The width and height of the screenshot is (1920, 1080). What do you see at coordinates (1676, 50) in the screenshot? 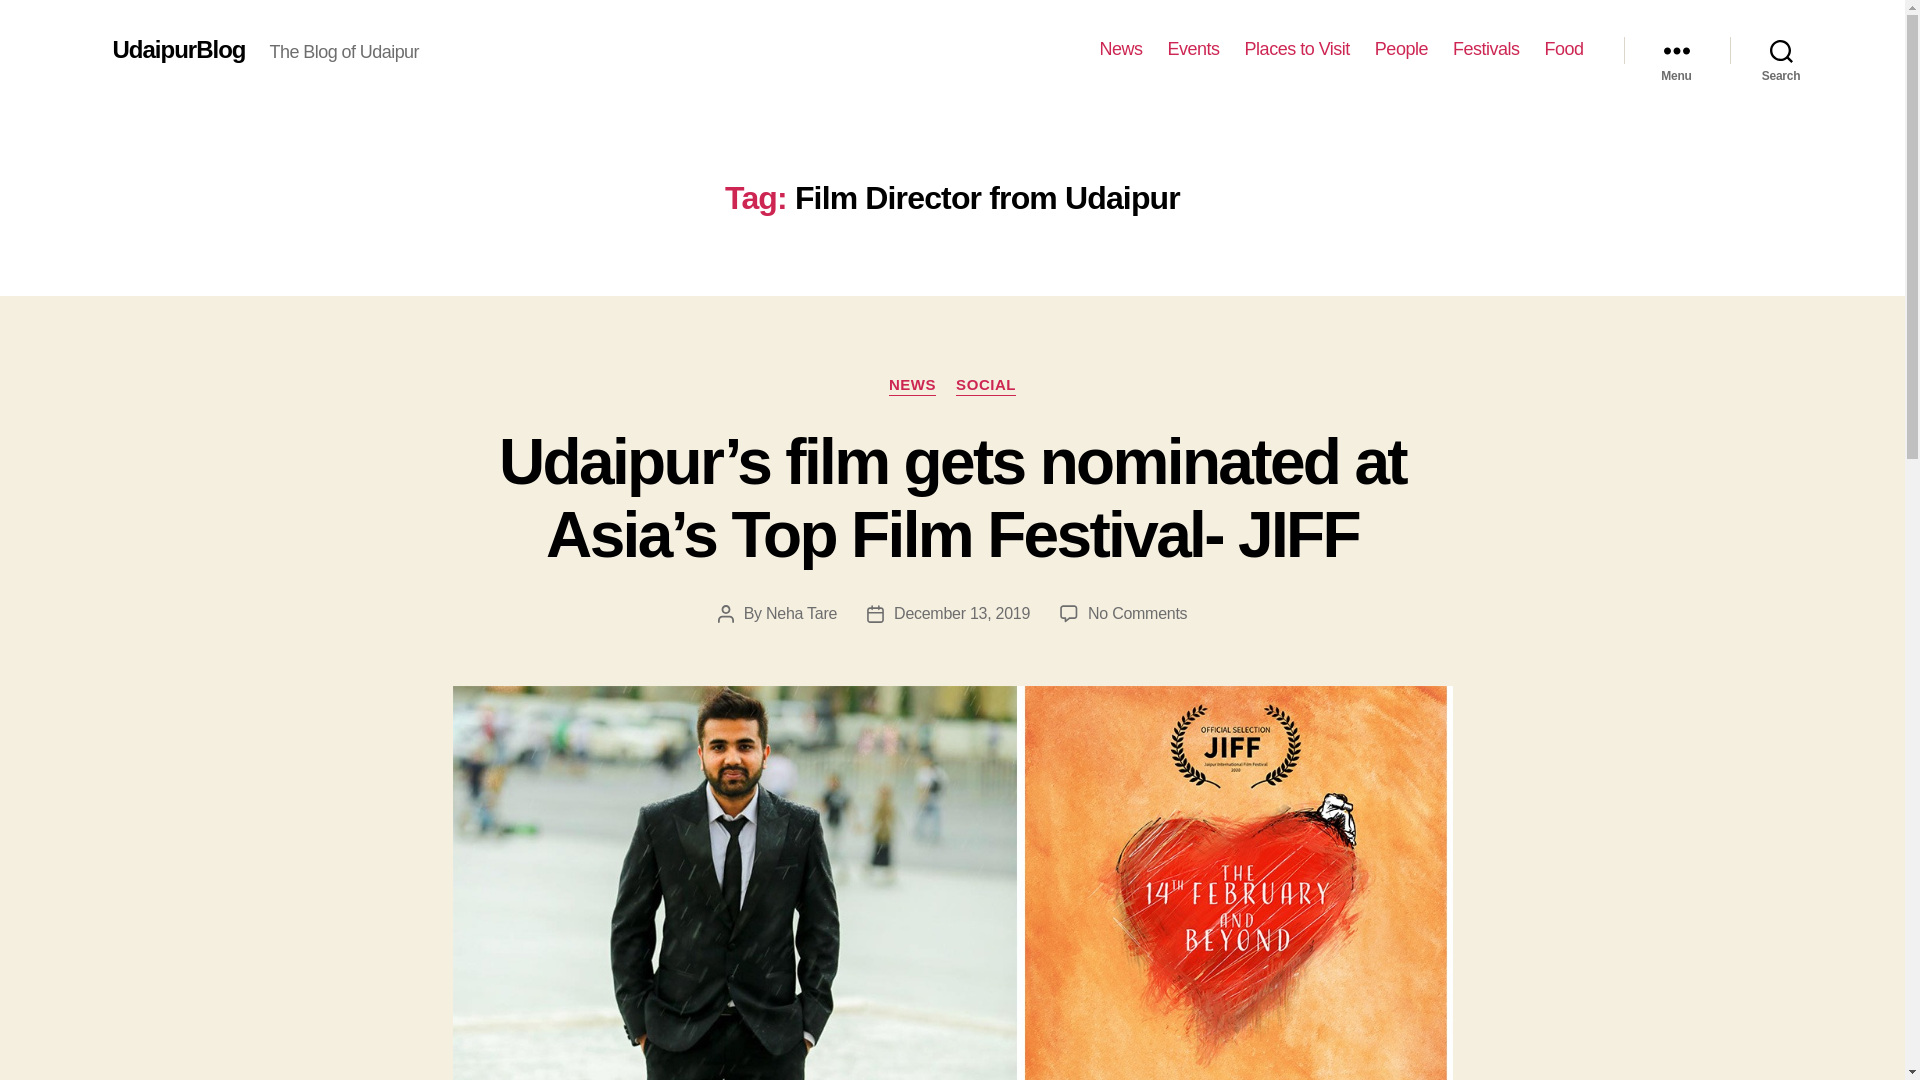
I see `Menu` at bounding box center [1676, 50].